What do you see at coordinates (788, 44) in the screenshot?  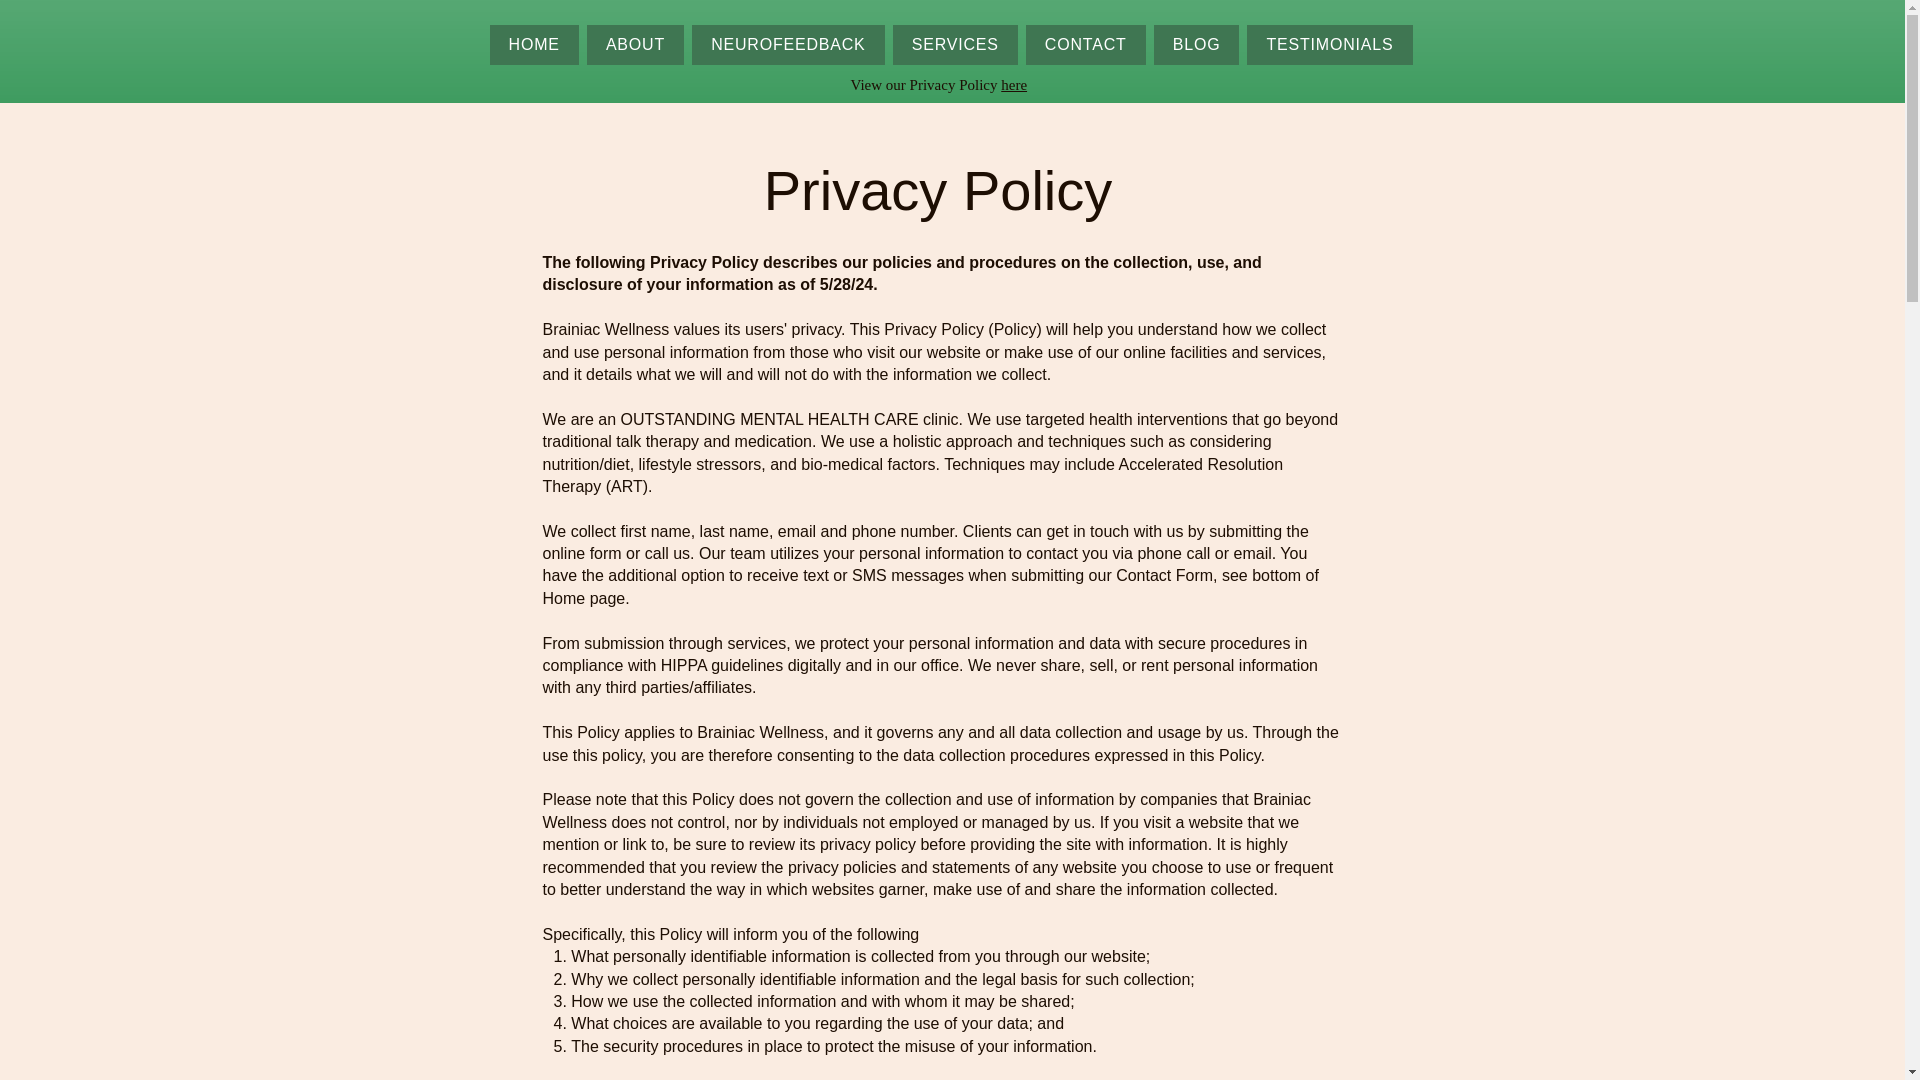 I see `NEUROFEEDBACK` at bounding box center [788, 44].